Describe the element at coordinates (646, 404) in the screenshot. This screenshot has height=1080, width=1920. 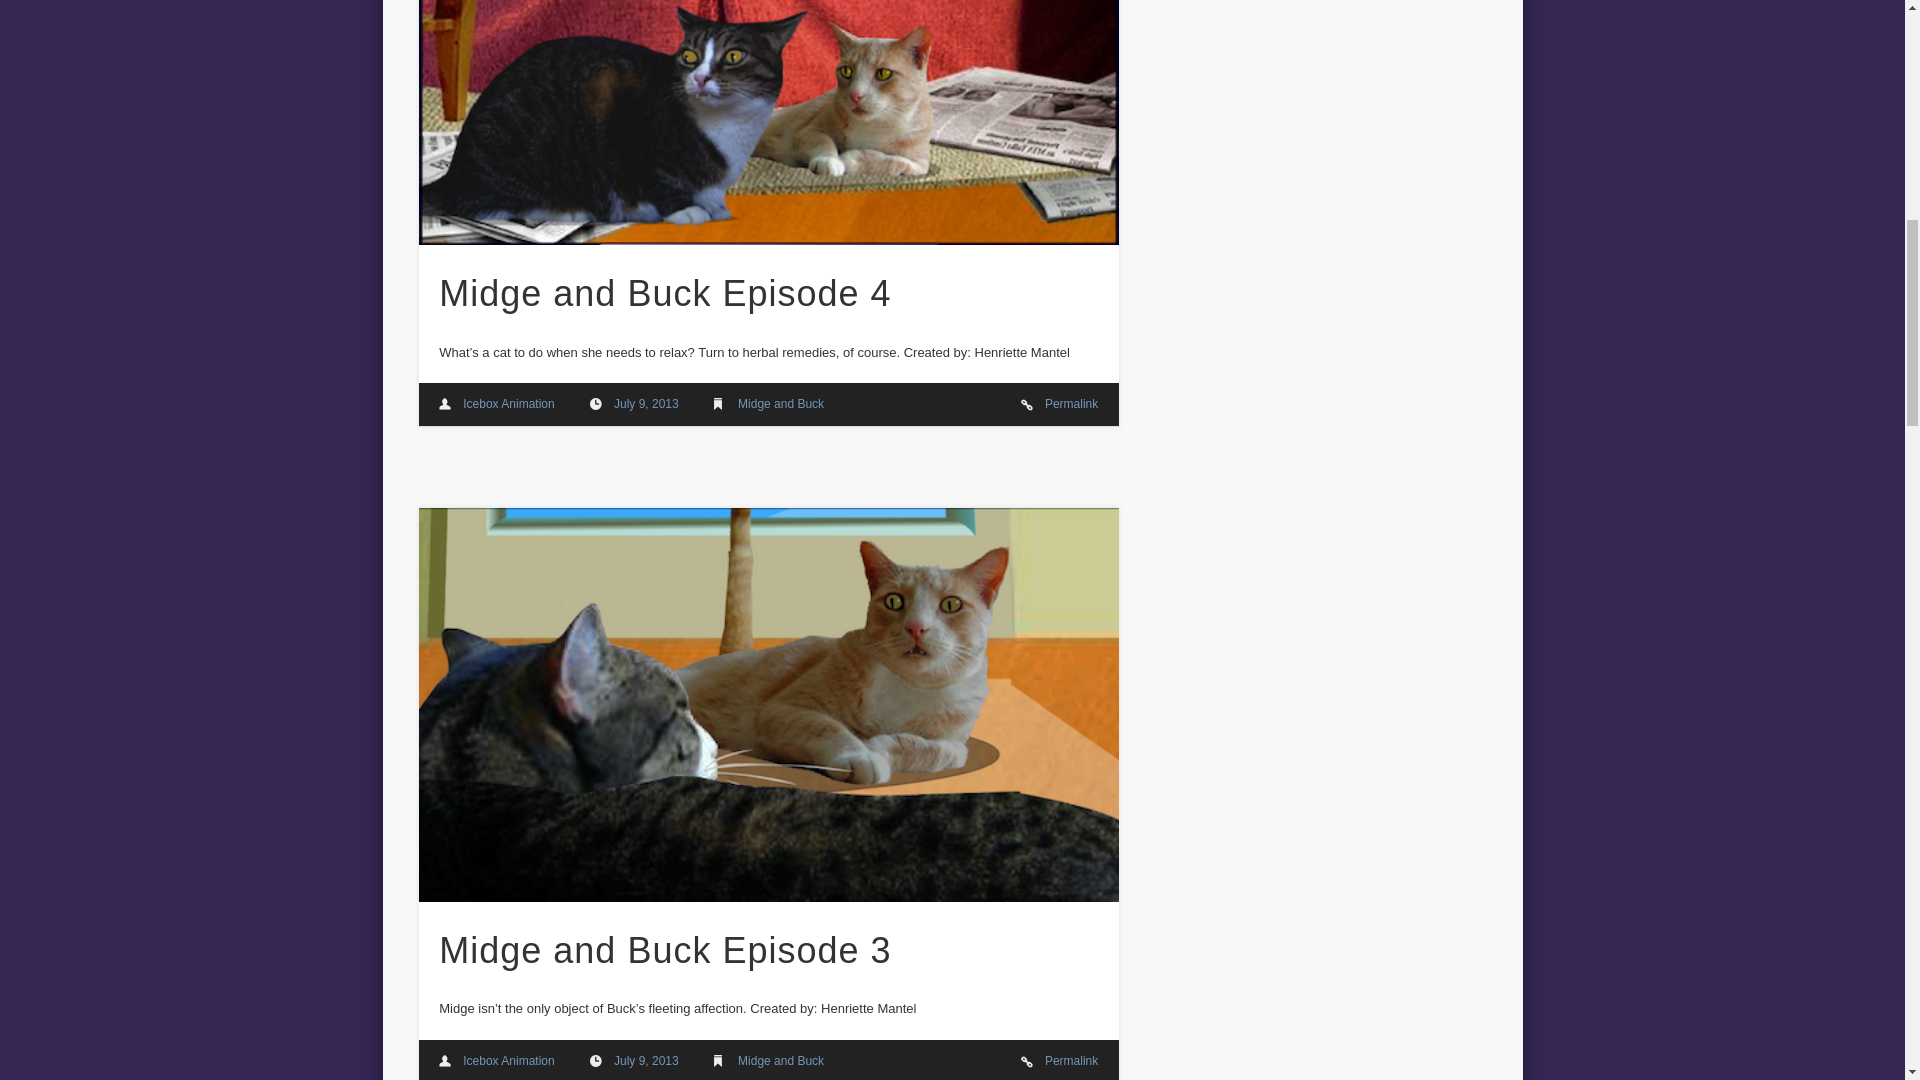
I see `Midge and Buck Episode 4` at that location.